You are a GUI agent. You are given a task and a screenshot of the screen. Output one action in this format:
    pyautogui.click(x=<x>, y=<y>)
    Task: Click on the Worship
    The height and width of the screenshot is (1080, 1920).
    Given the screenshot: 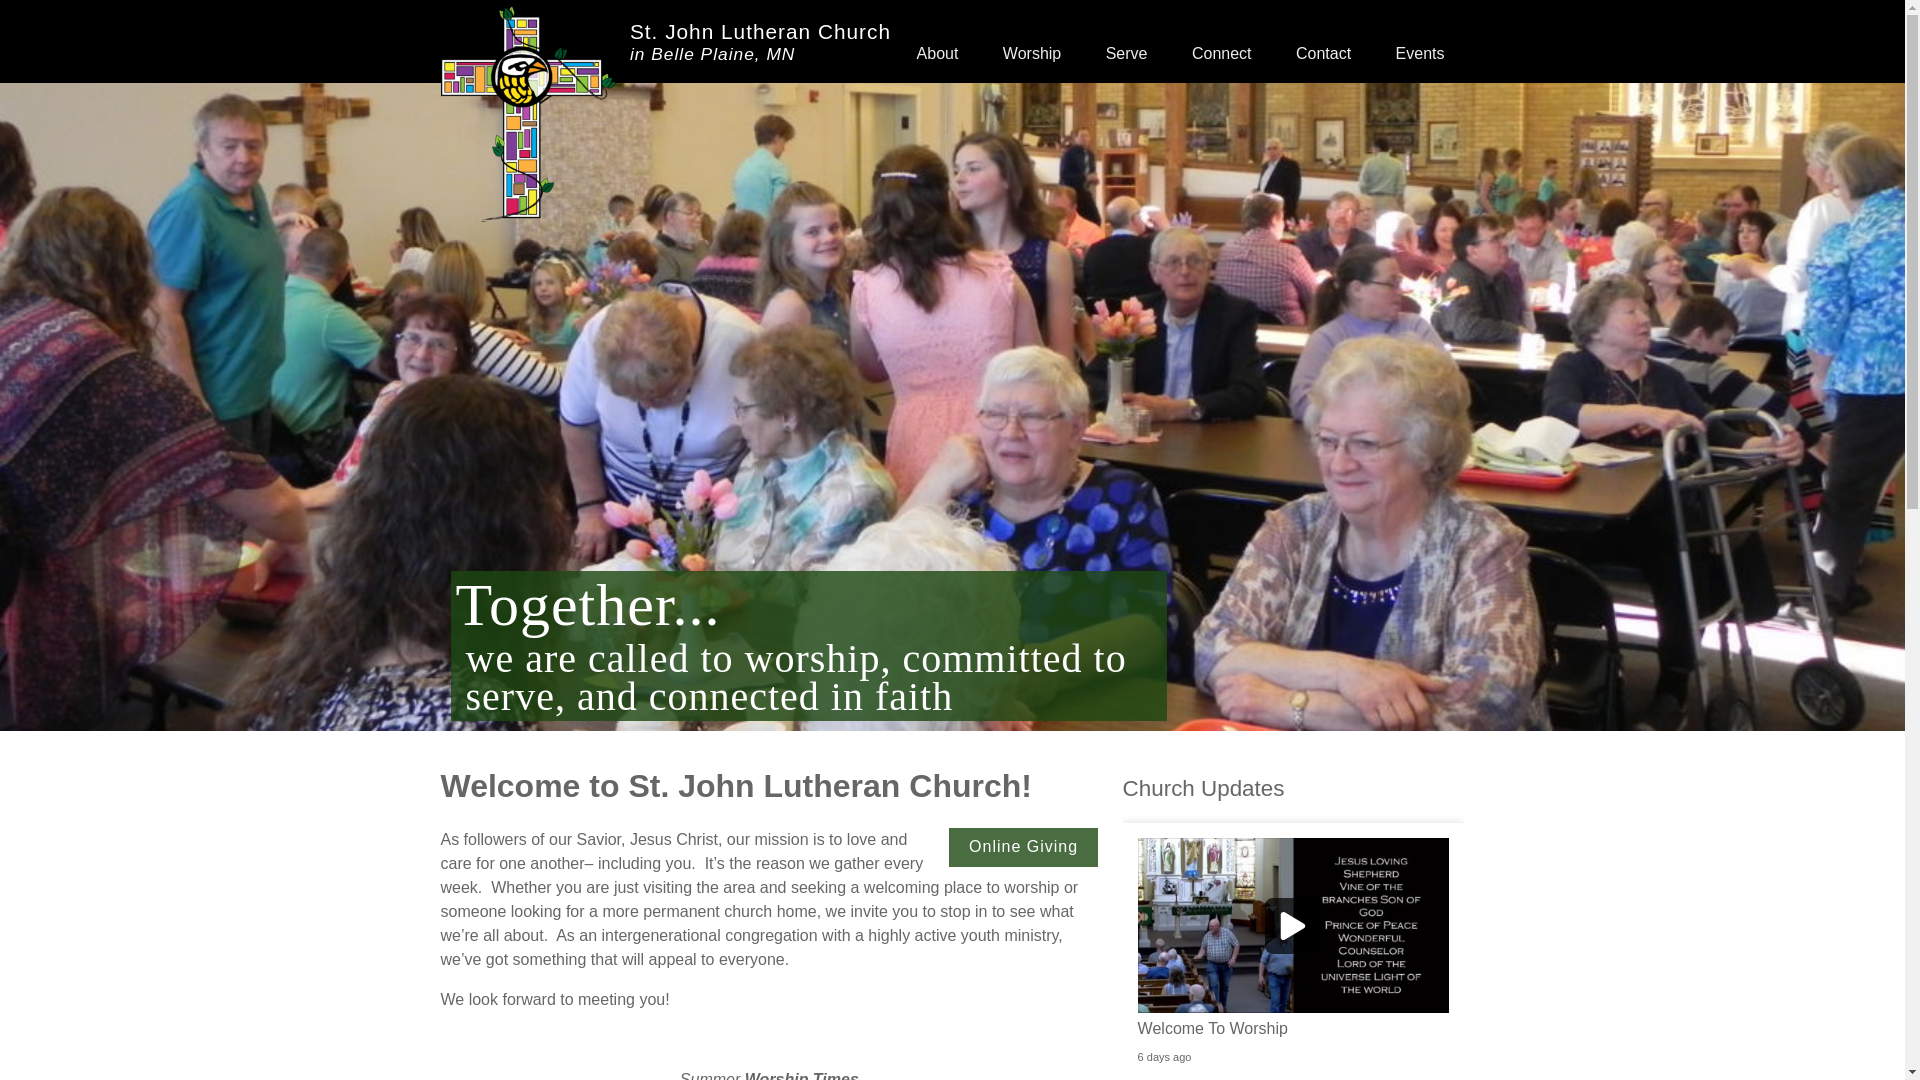 What is the action you would take?
    pyautogui.click(x=1323, y=42)
    